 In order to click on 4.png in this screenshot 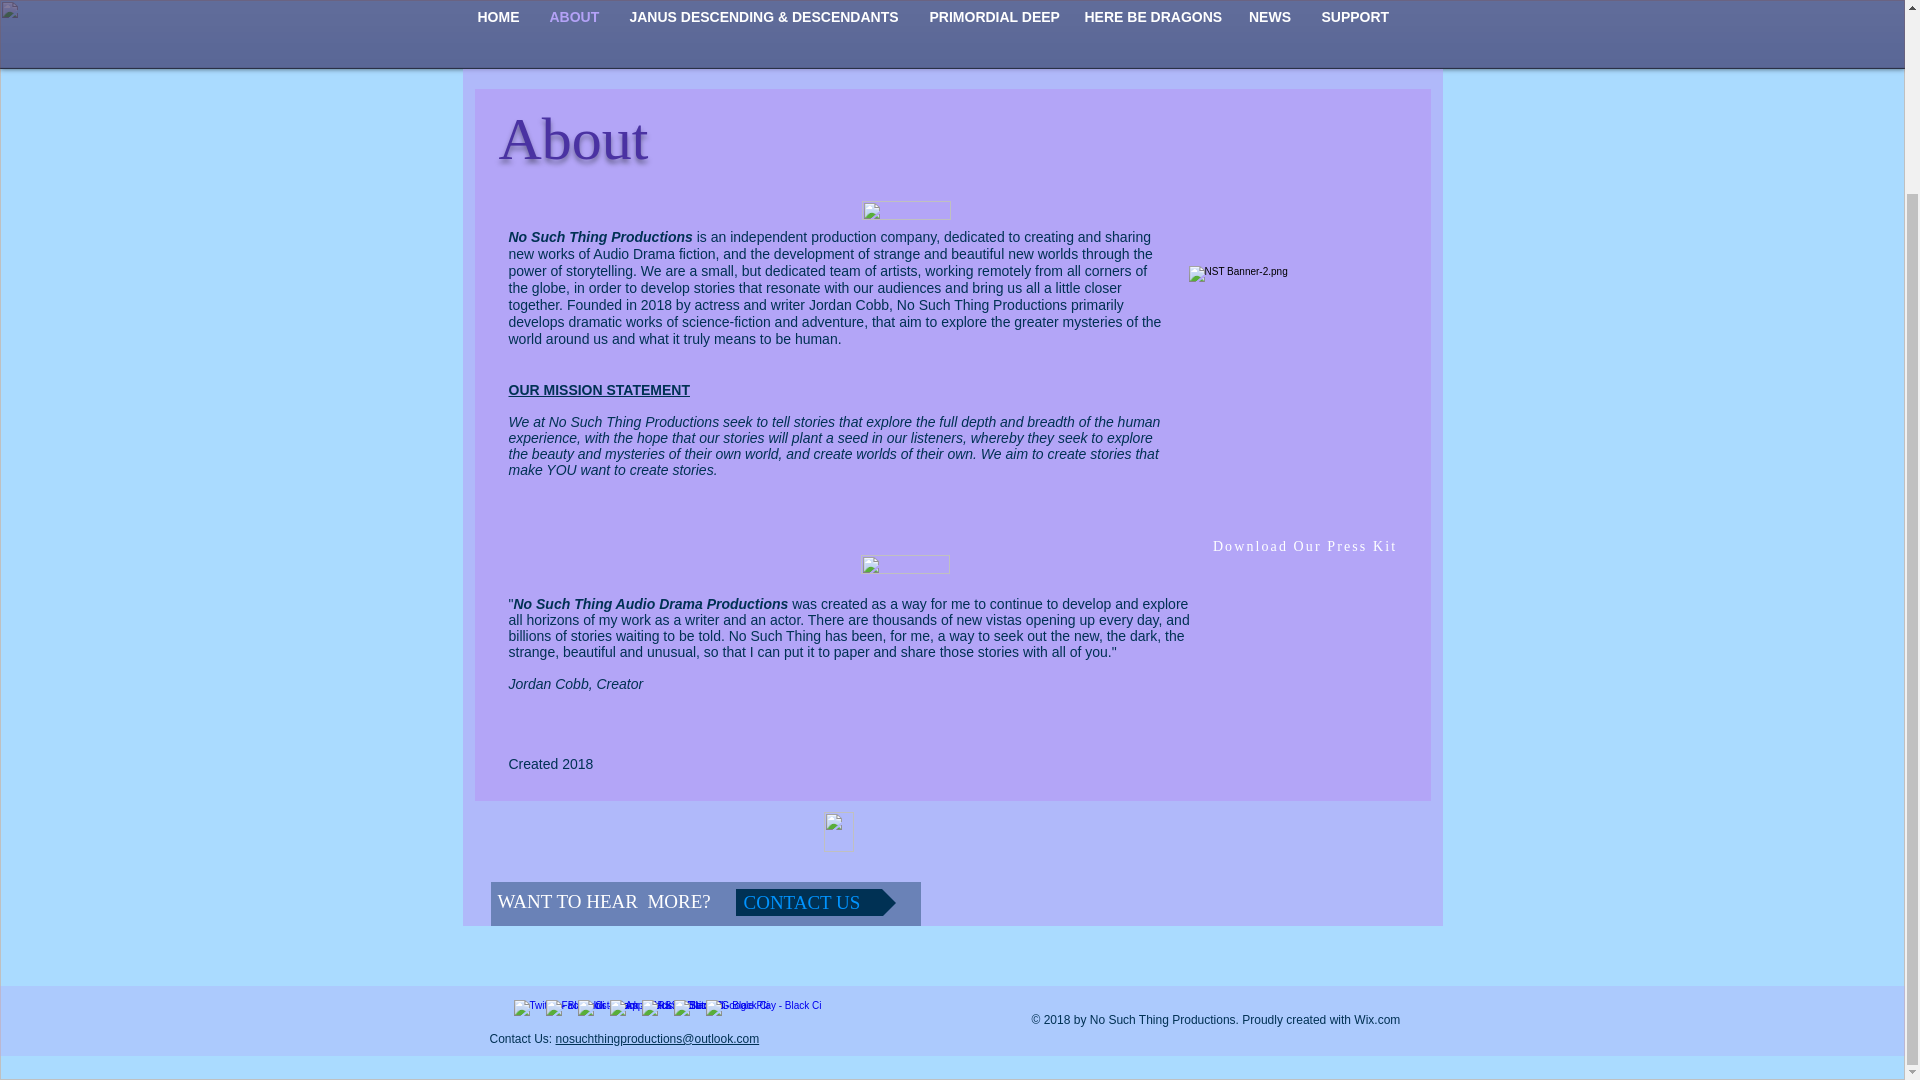, I will do `click(906, 210)`.